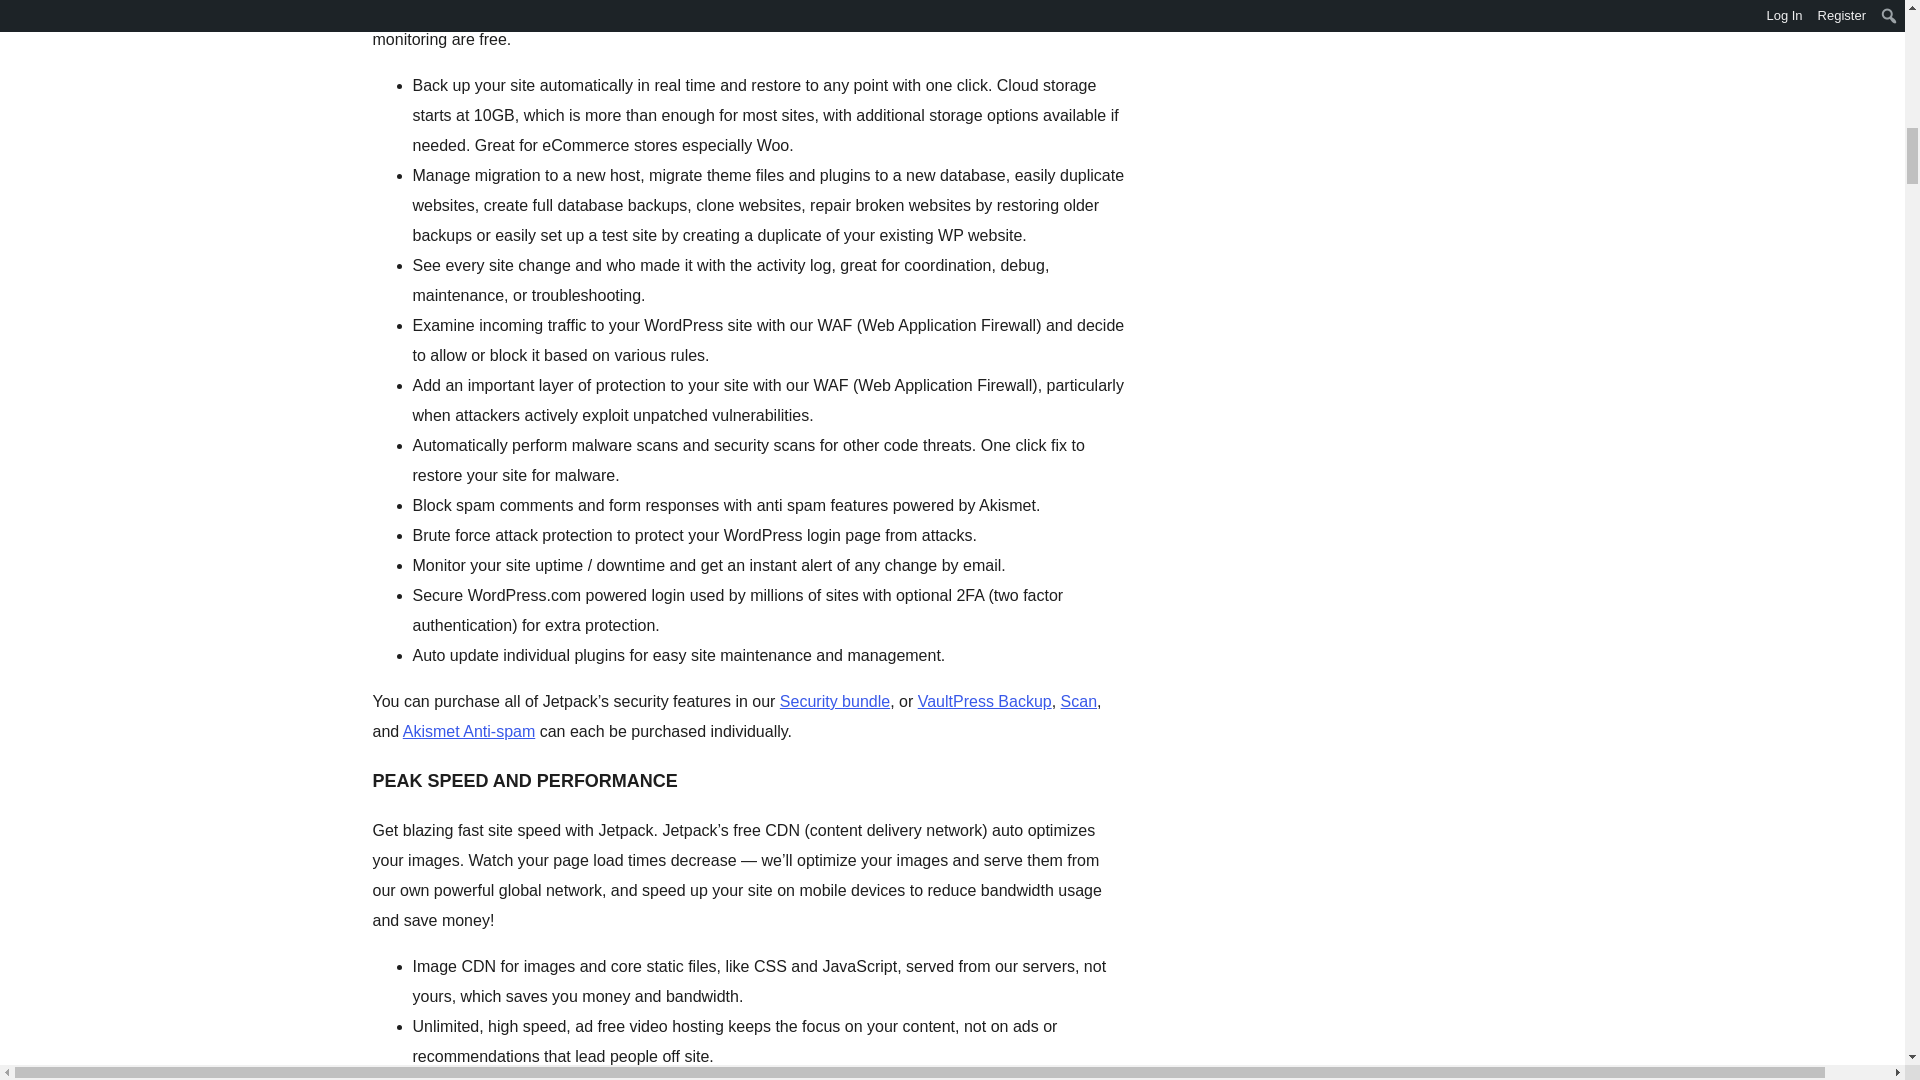  What do you see at coordinates (984, 701) in the screenshot?
I see `VaultPress Backup` at bounding box center [984, 701].